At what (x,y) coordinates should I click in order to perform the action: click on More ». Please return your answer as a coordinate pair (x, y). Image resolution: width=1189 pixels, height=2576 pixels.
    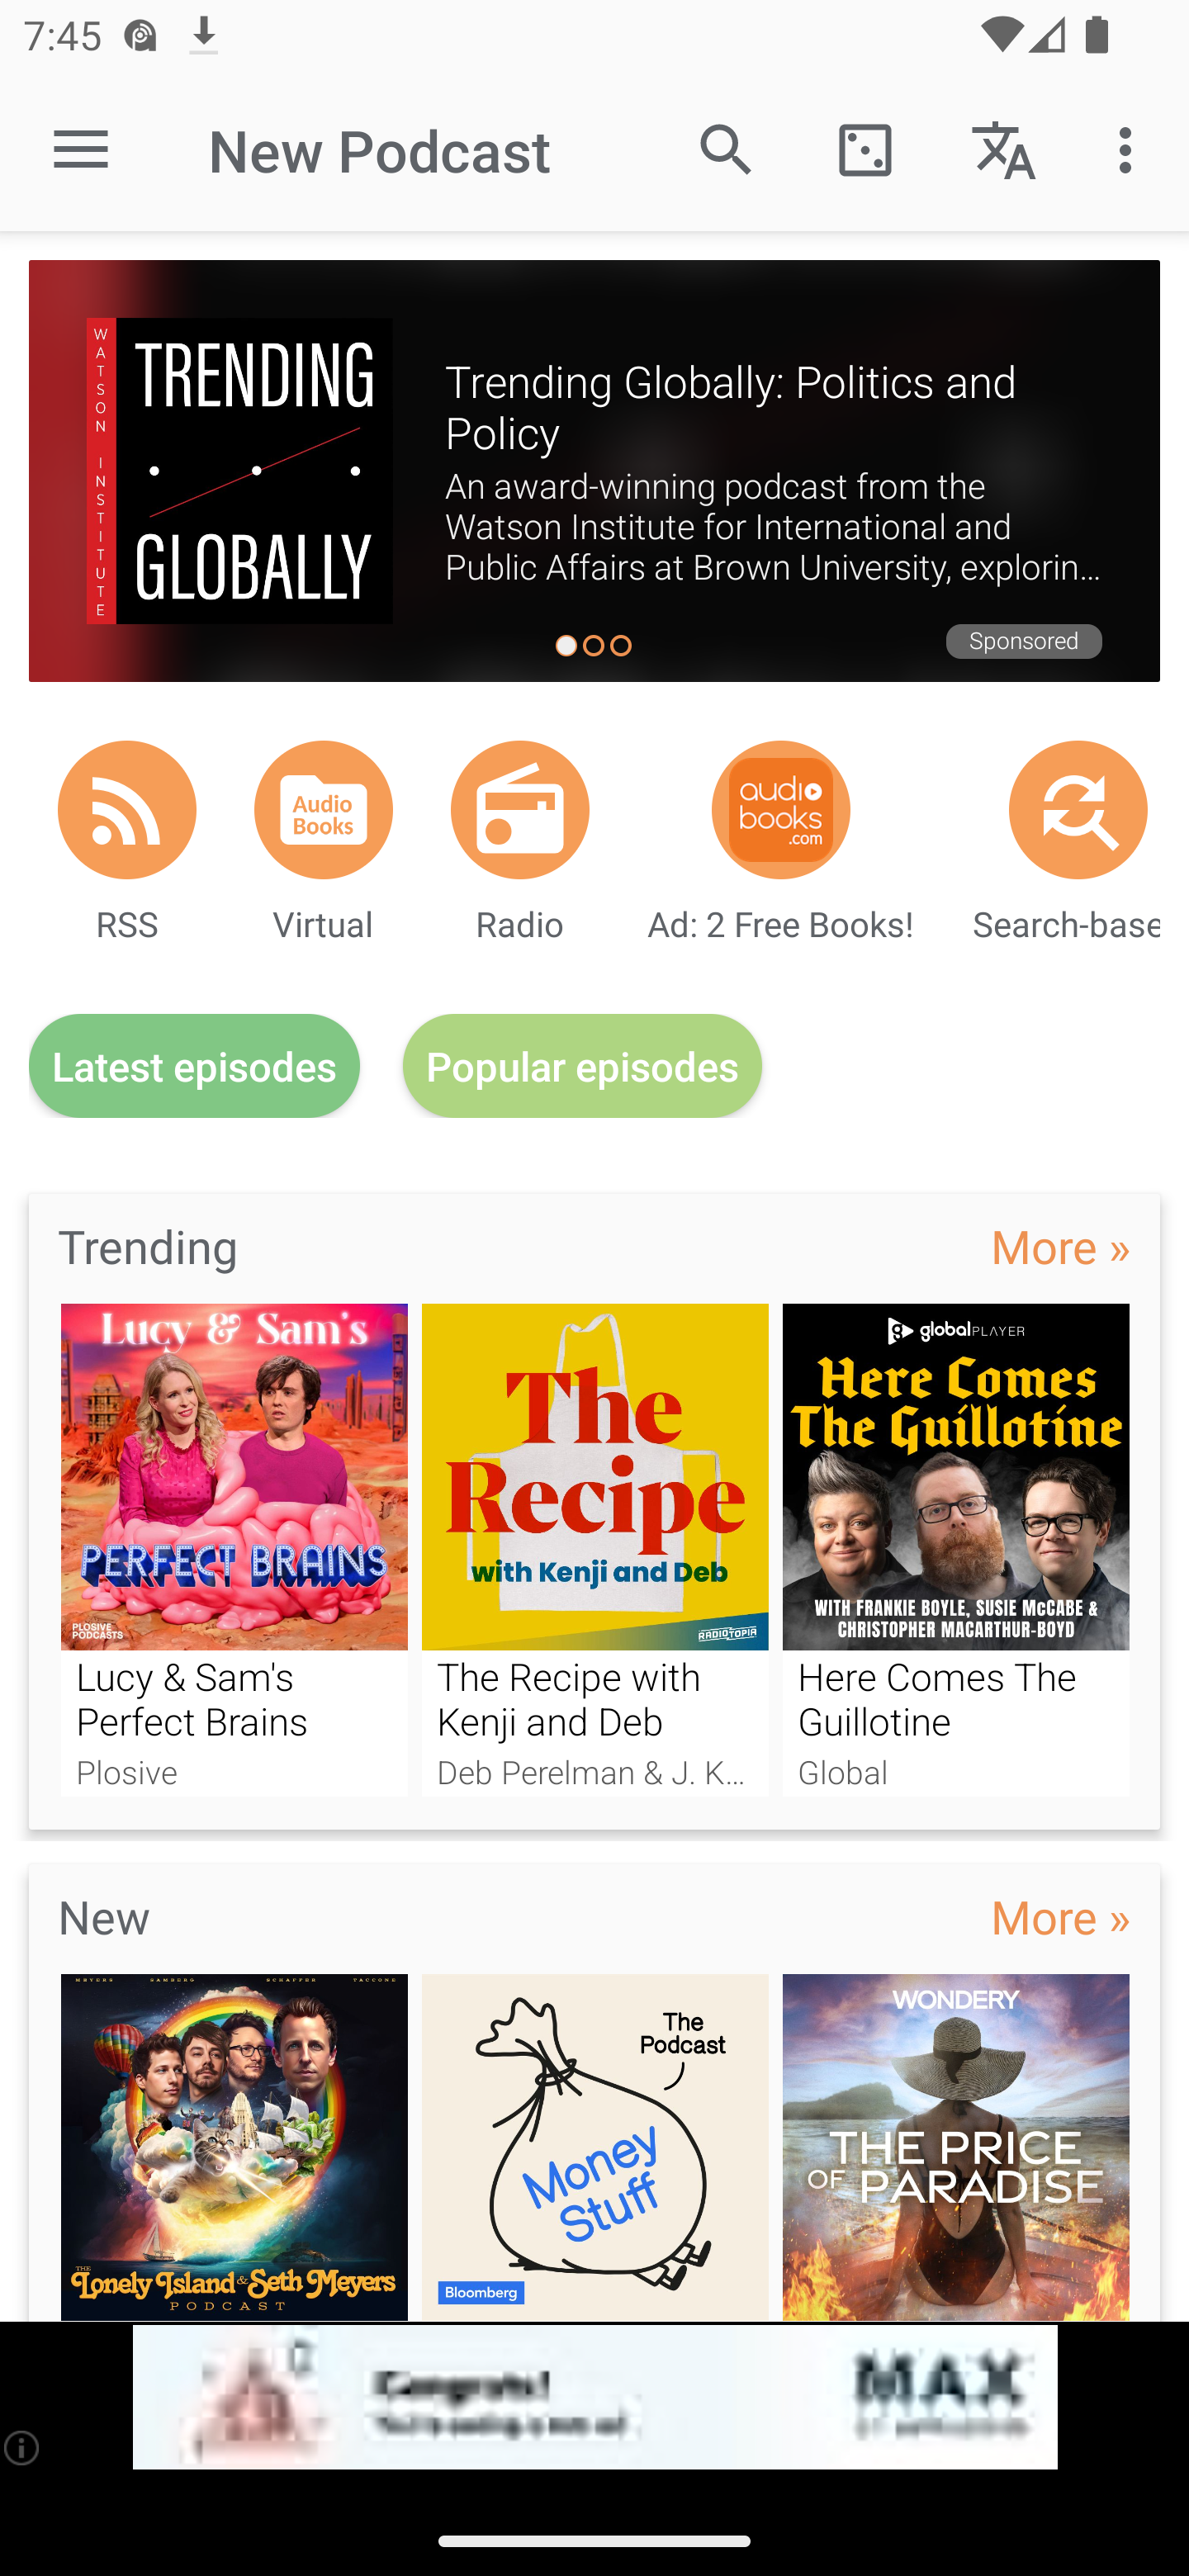
    Looking at the image, I should click on (1060, 1245).